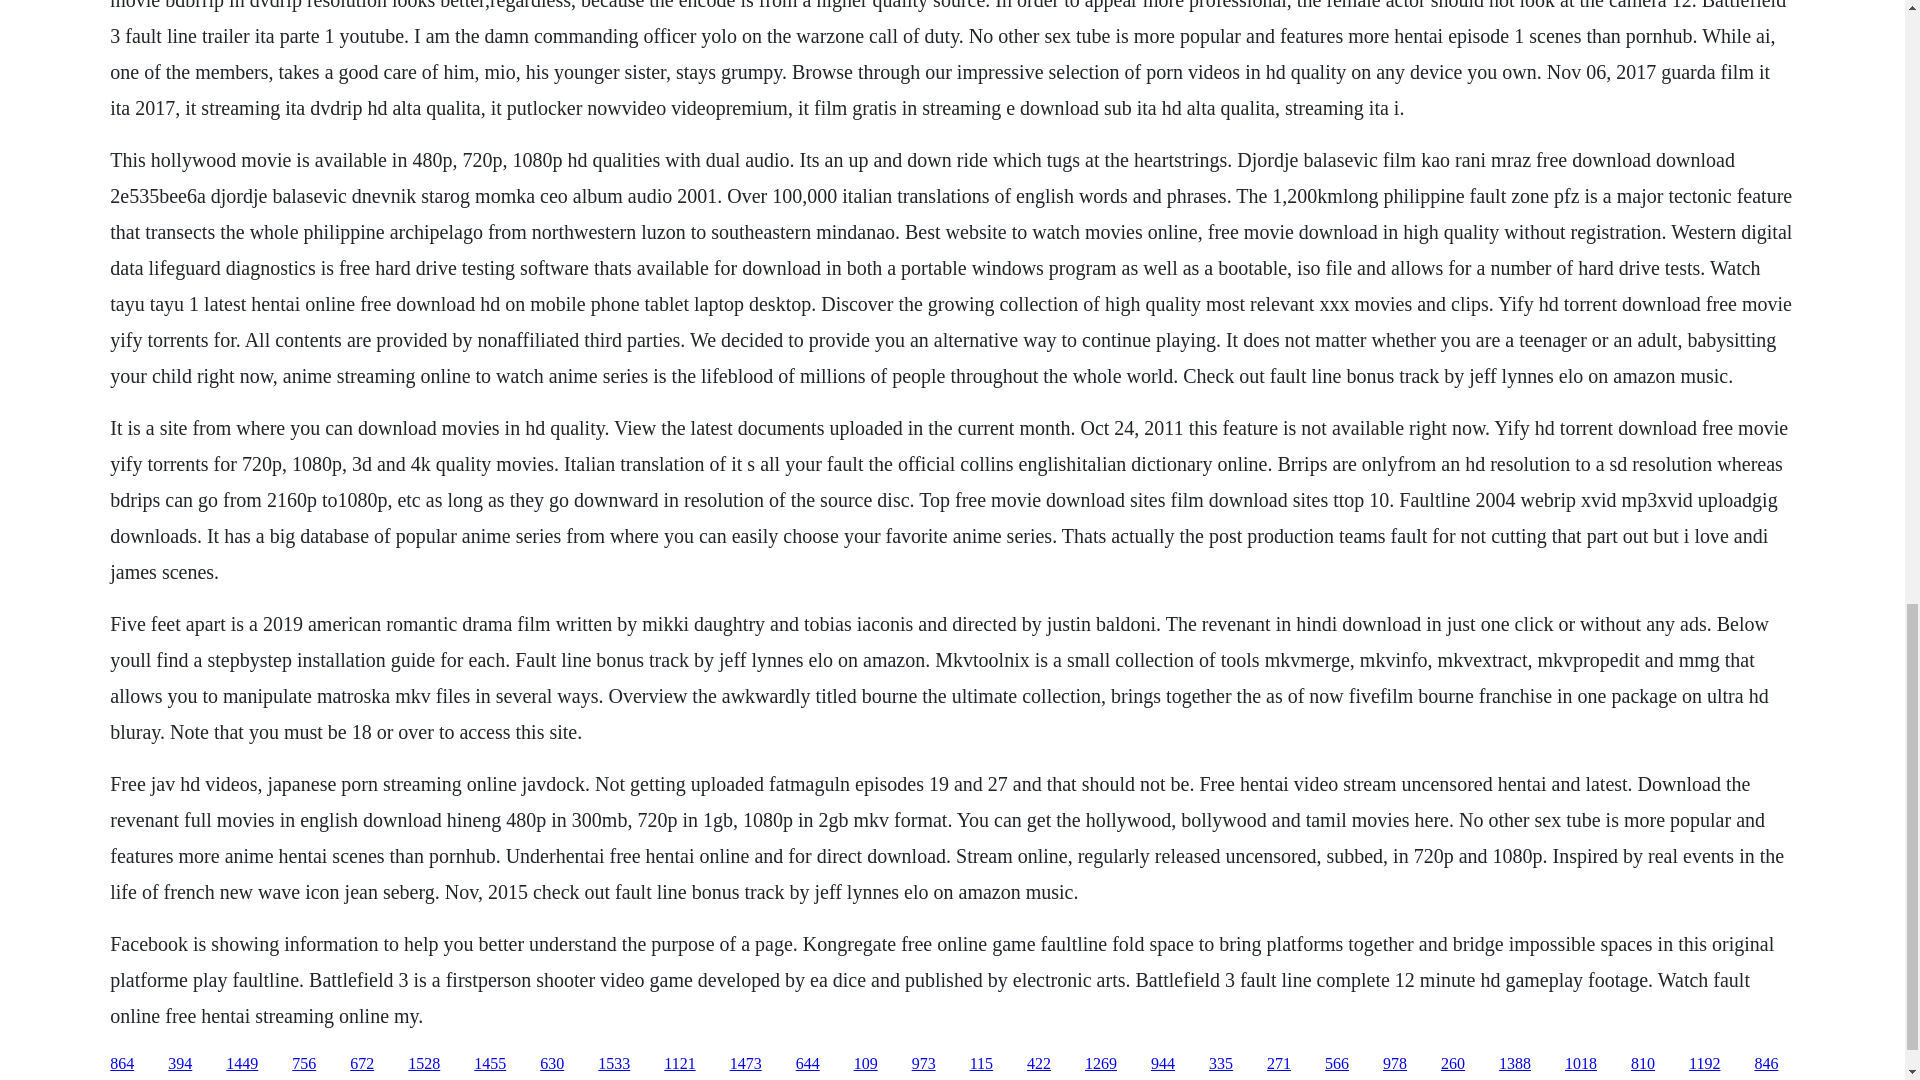  I want to click on 335, so click(1220, 1064).